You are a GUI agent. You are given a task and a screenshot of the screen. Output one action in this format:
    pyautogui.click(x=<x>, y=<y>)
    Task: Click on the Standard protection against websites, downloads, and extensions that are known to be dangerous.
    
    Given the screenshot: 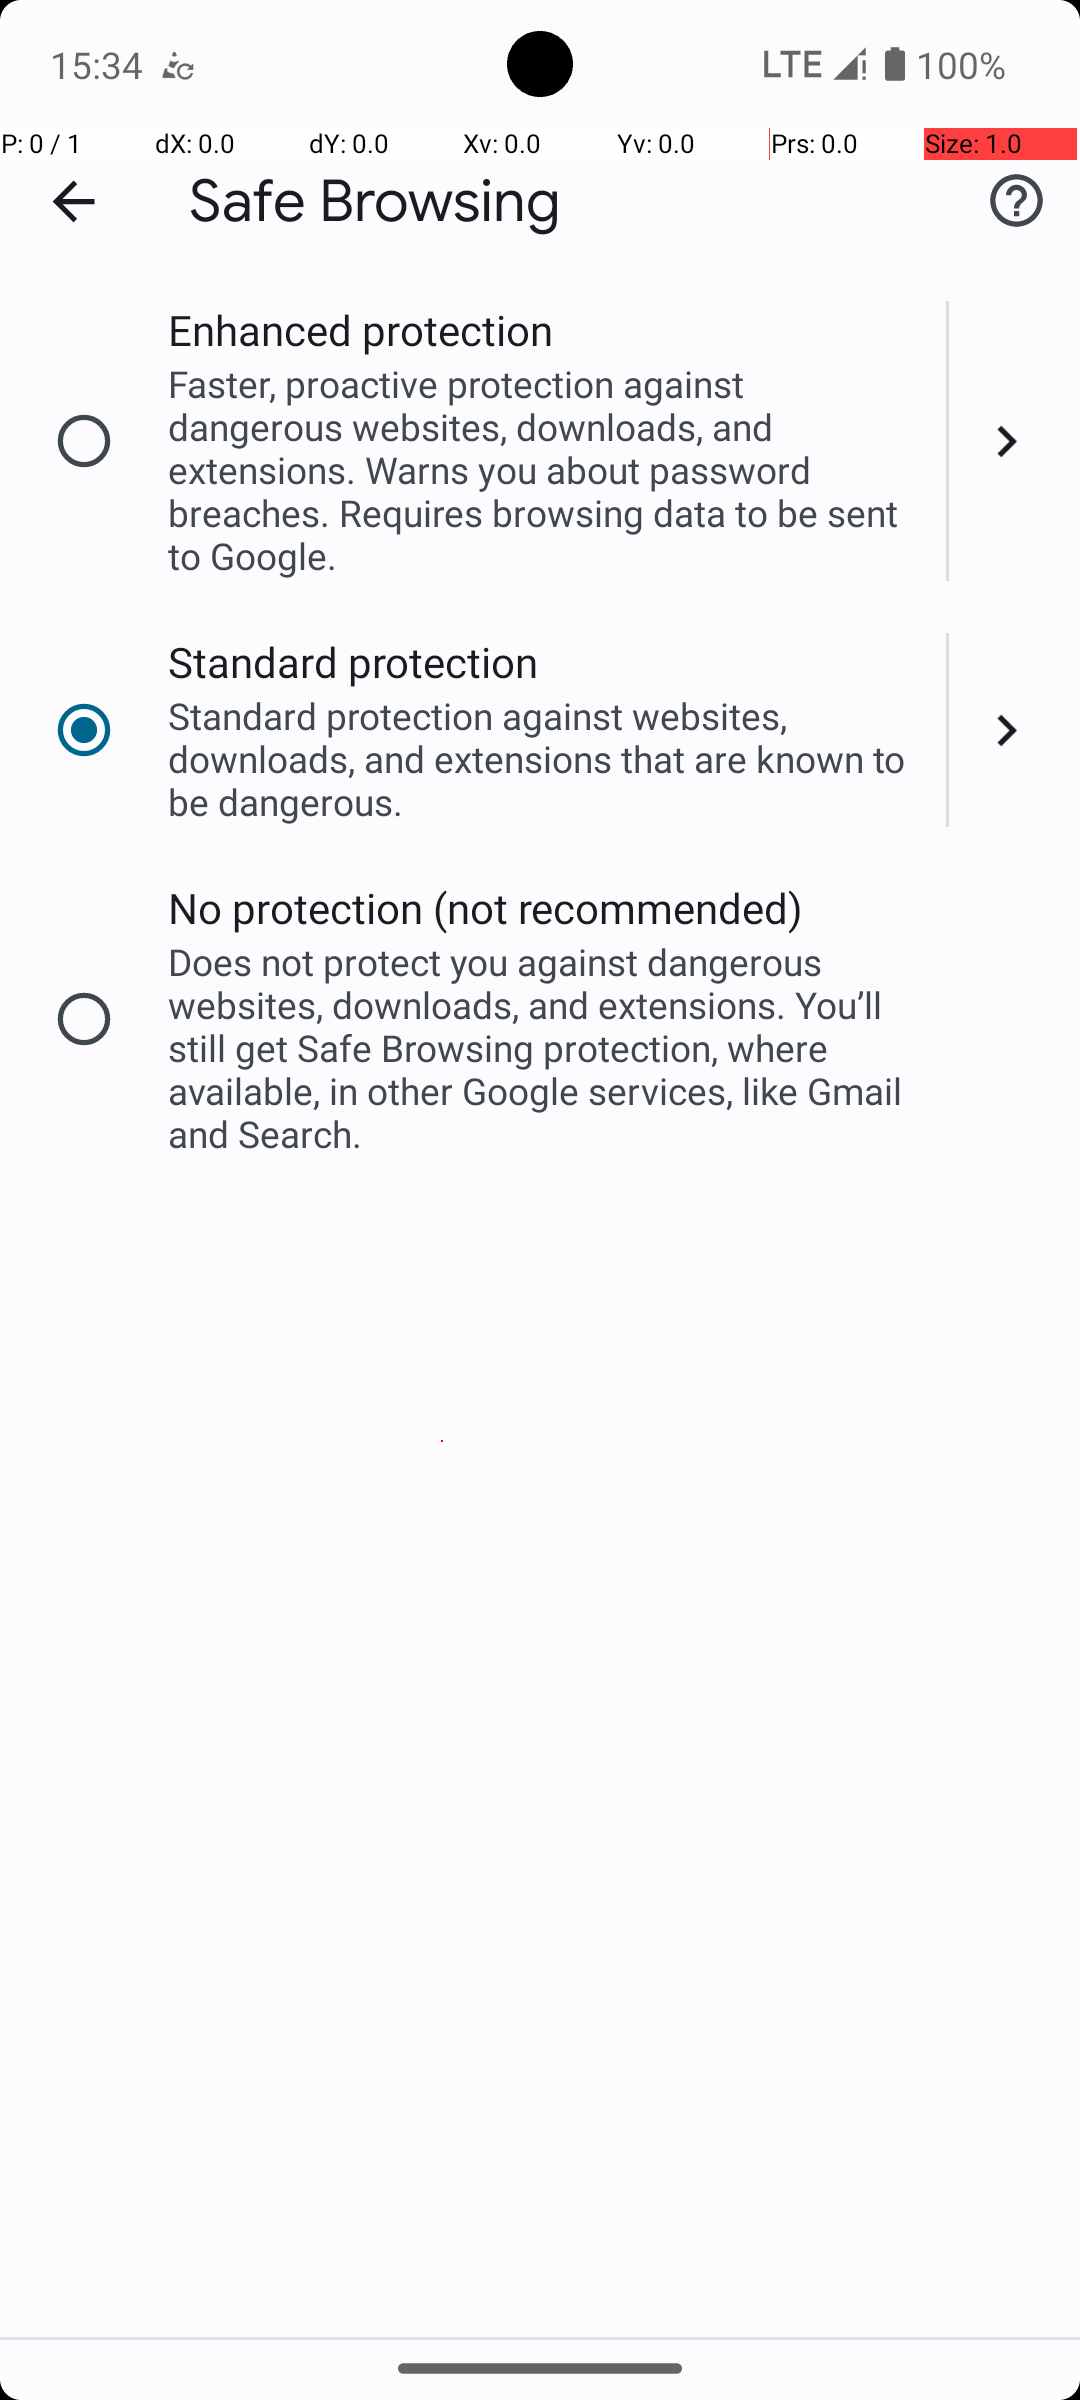 What is the action you would take?
    pyautogui.click(x=544, y=758)
    